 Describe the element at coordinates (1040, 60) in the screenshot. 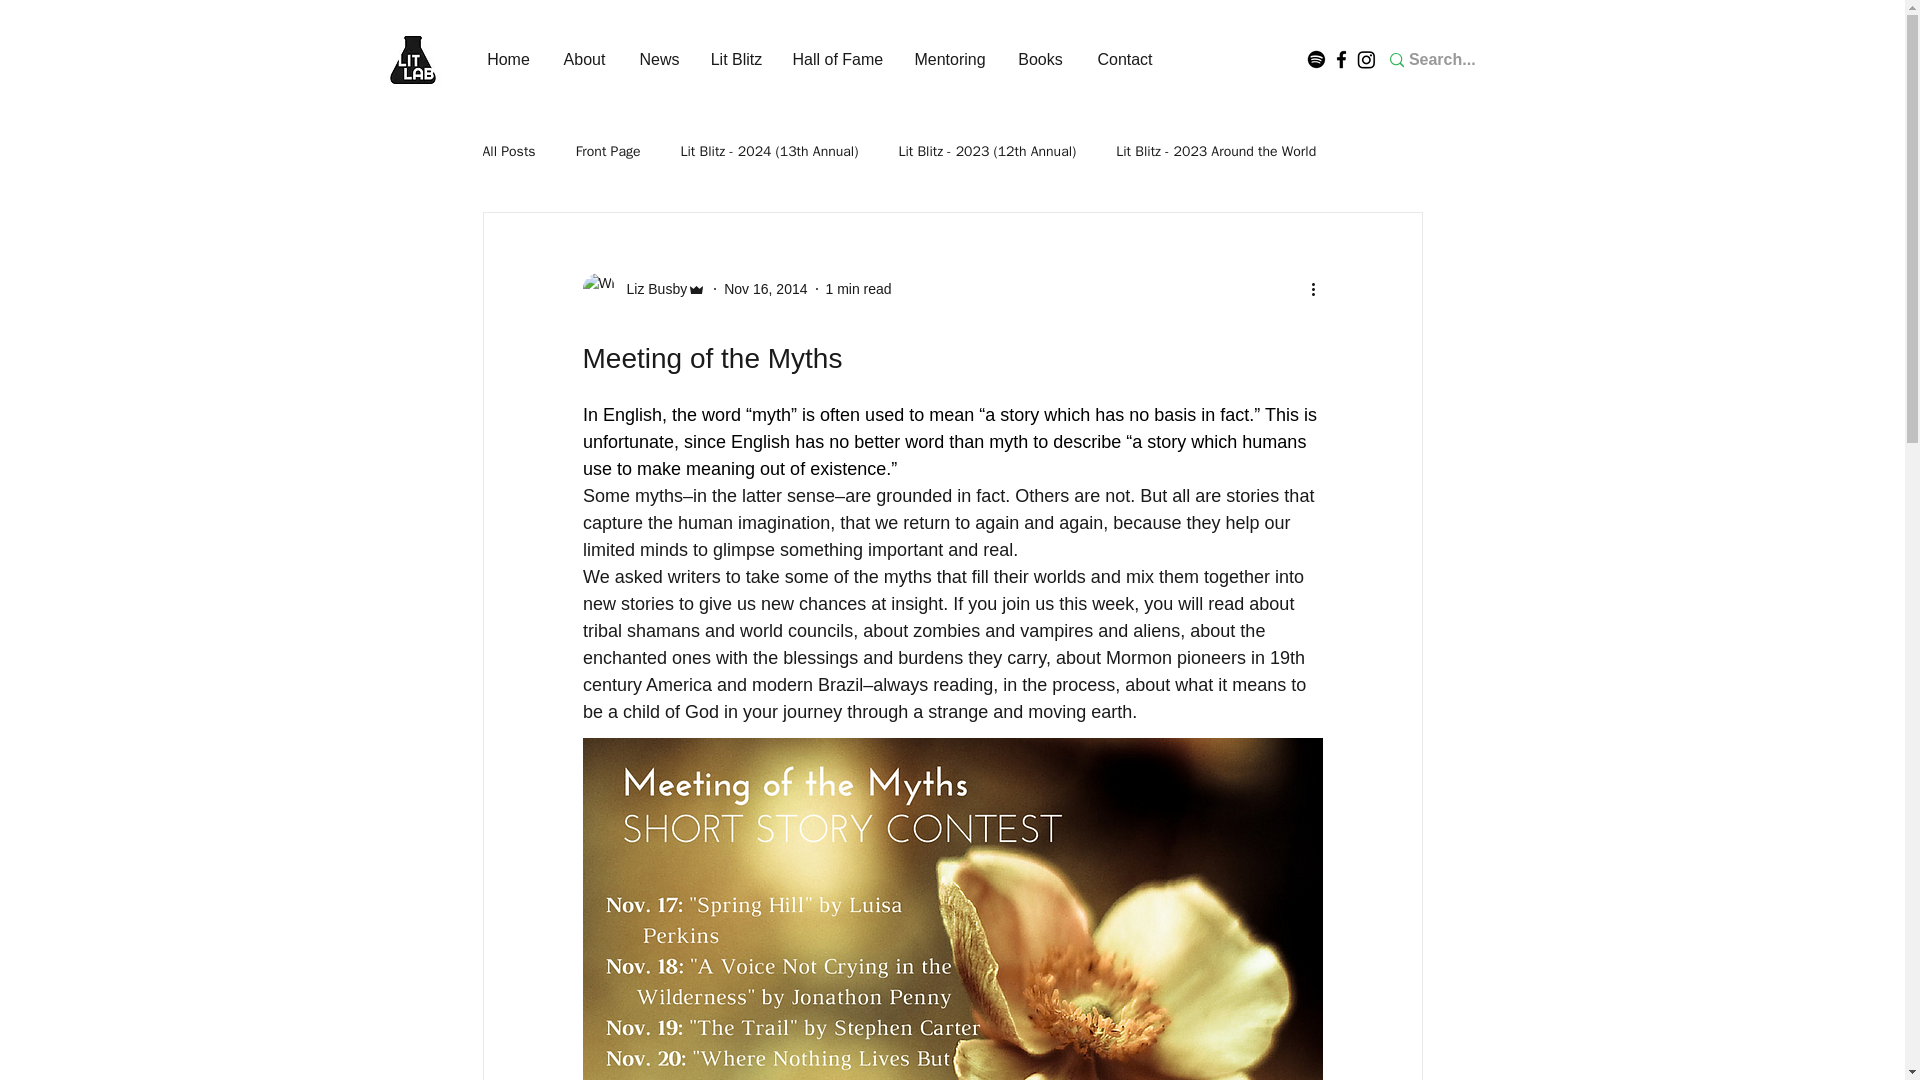

I see `Books` at that location.